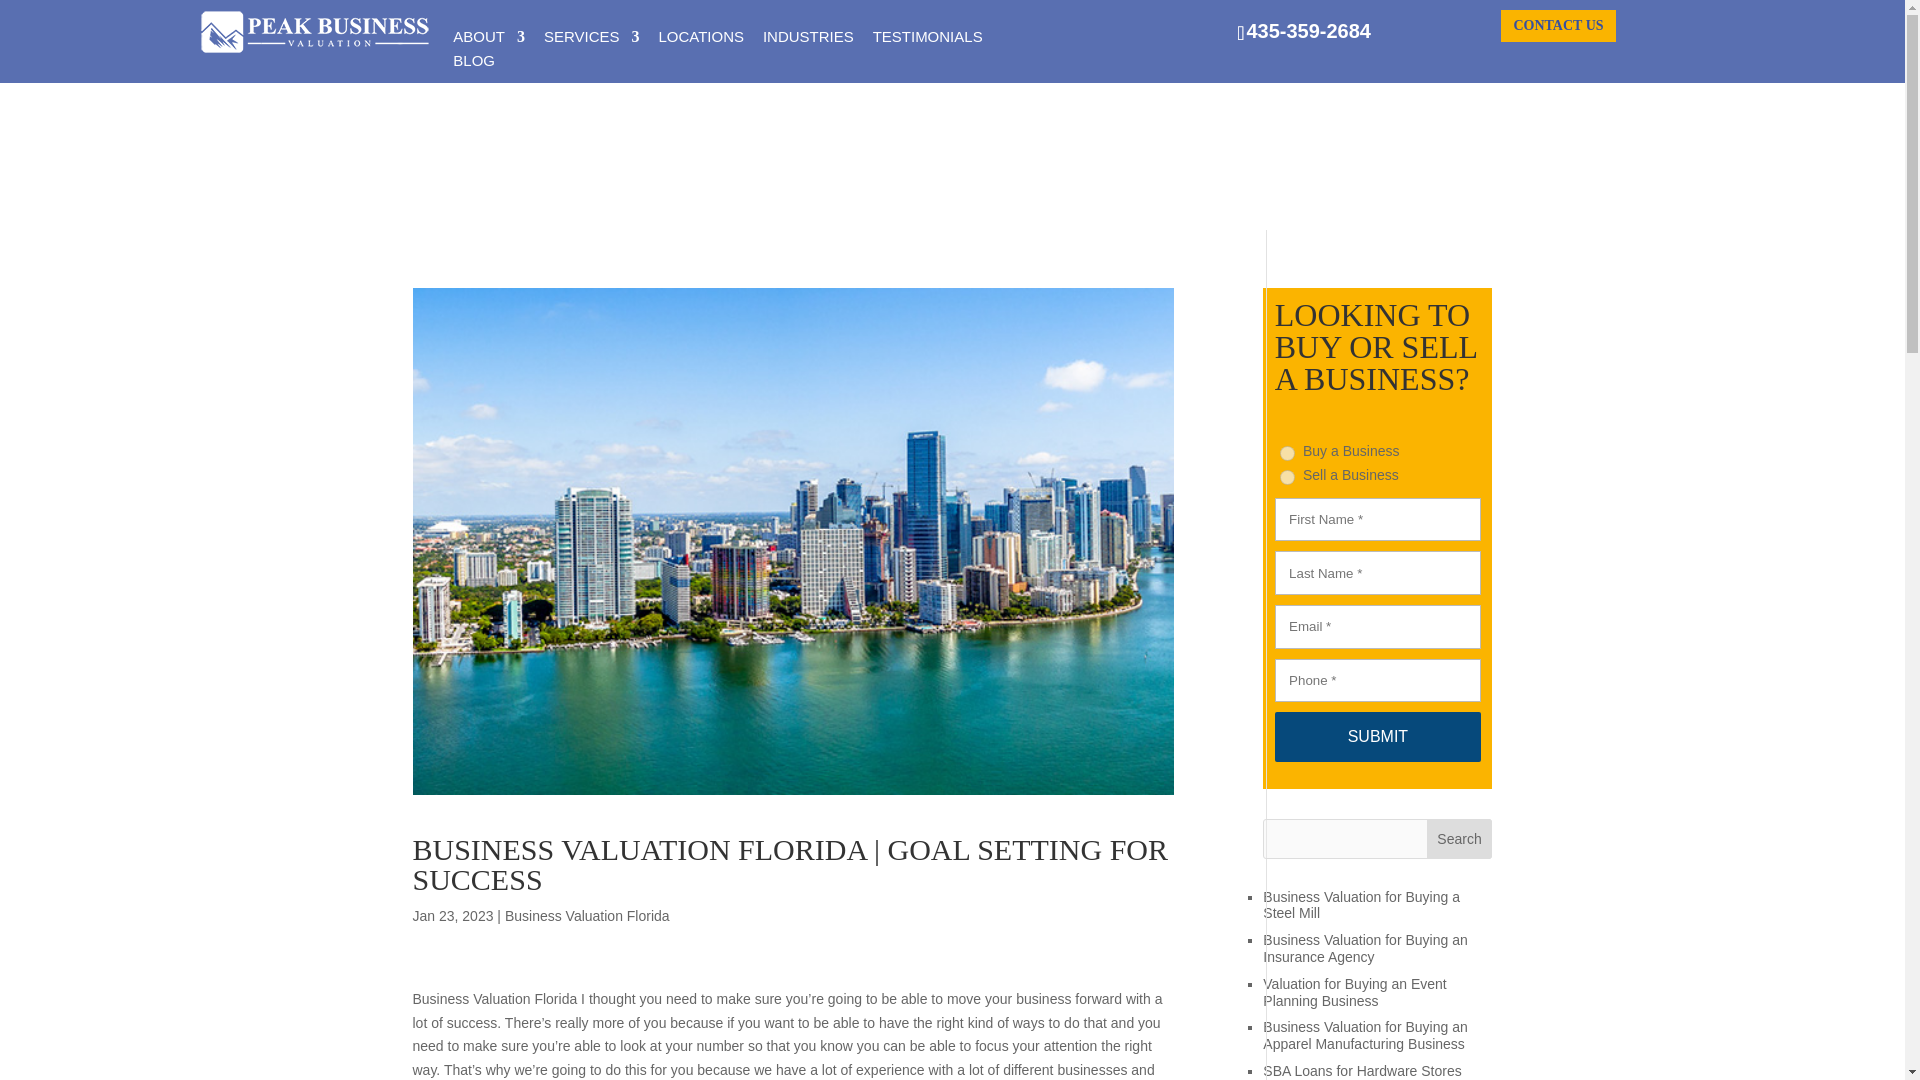 The width and height of the screenshot is (1920, 1080). I want to click on Business Valuation for Buying an Insurance Agency, so click(1364, 948).